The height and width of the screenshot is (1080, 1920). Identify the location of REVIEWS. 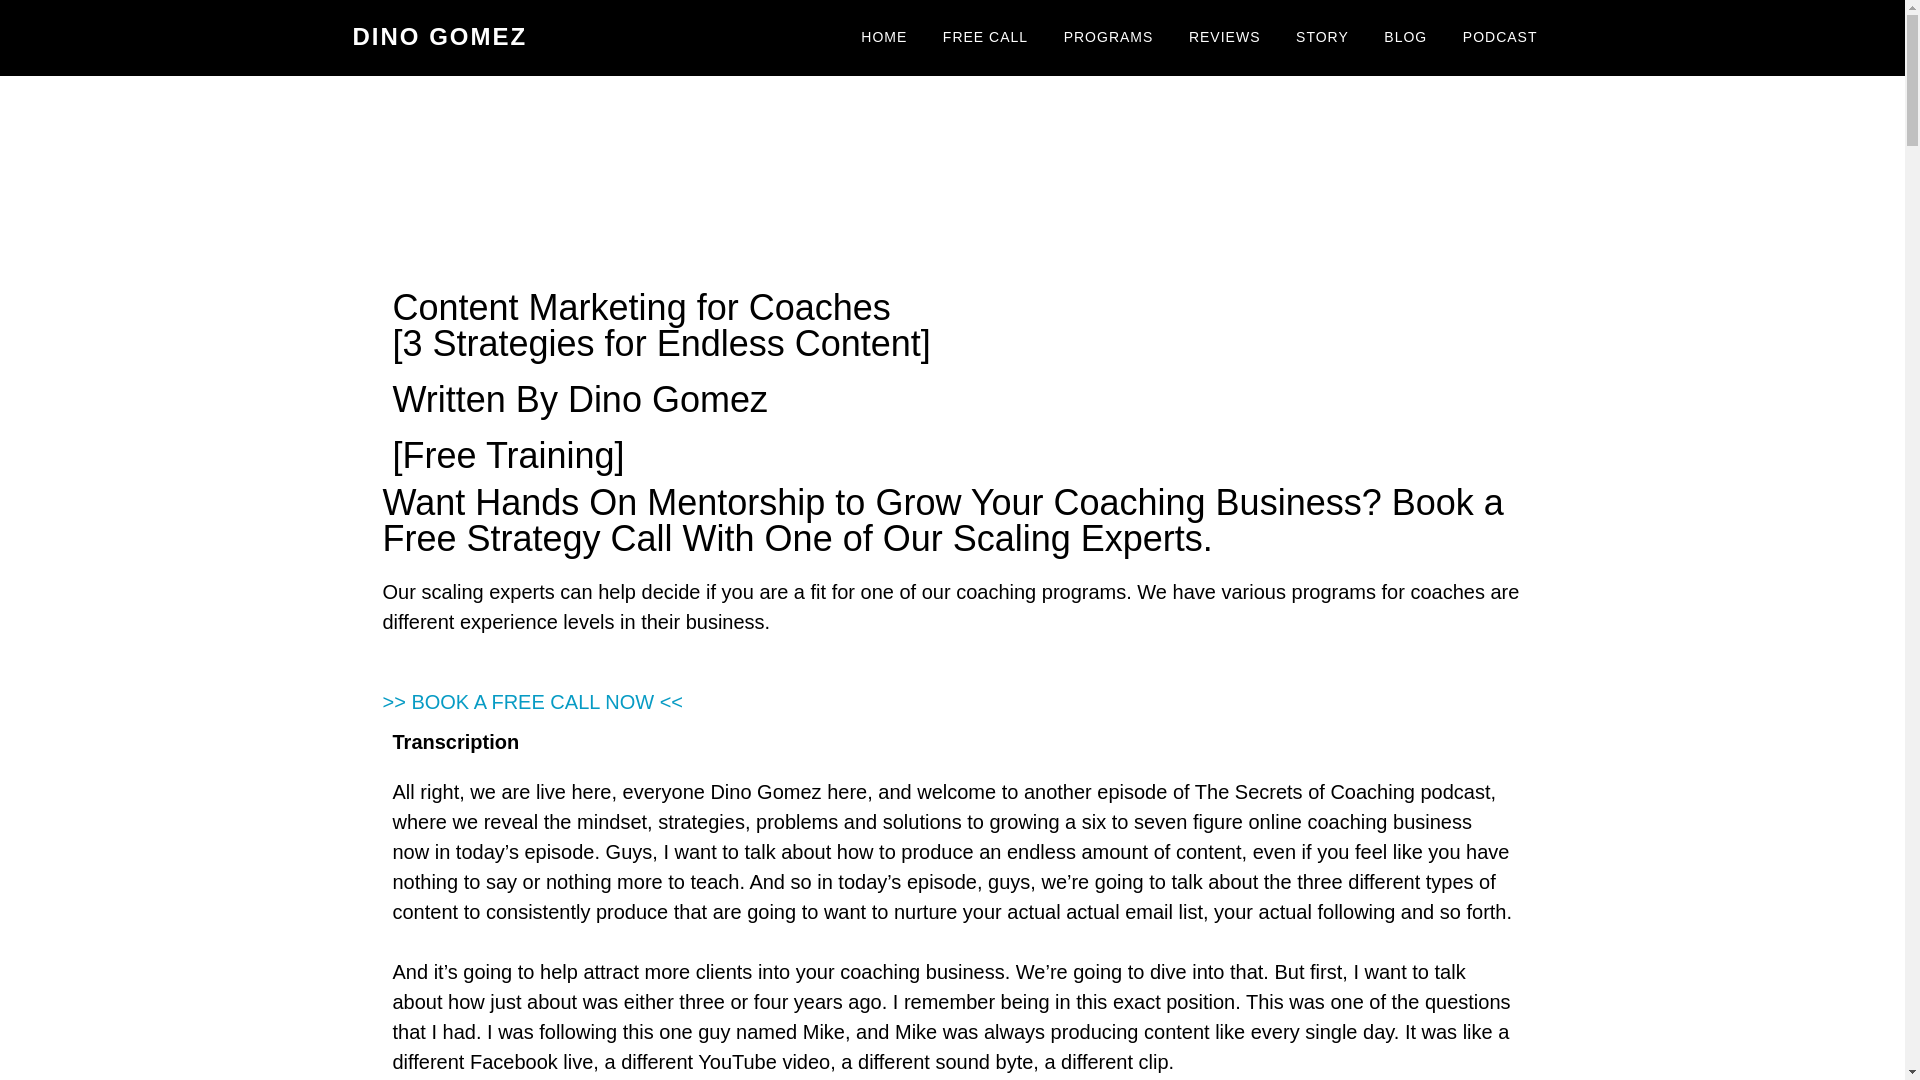
(1224, 38).